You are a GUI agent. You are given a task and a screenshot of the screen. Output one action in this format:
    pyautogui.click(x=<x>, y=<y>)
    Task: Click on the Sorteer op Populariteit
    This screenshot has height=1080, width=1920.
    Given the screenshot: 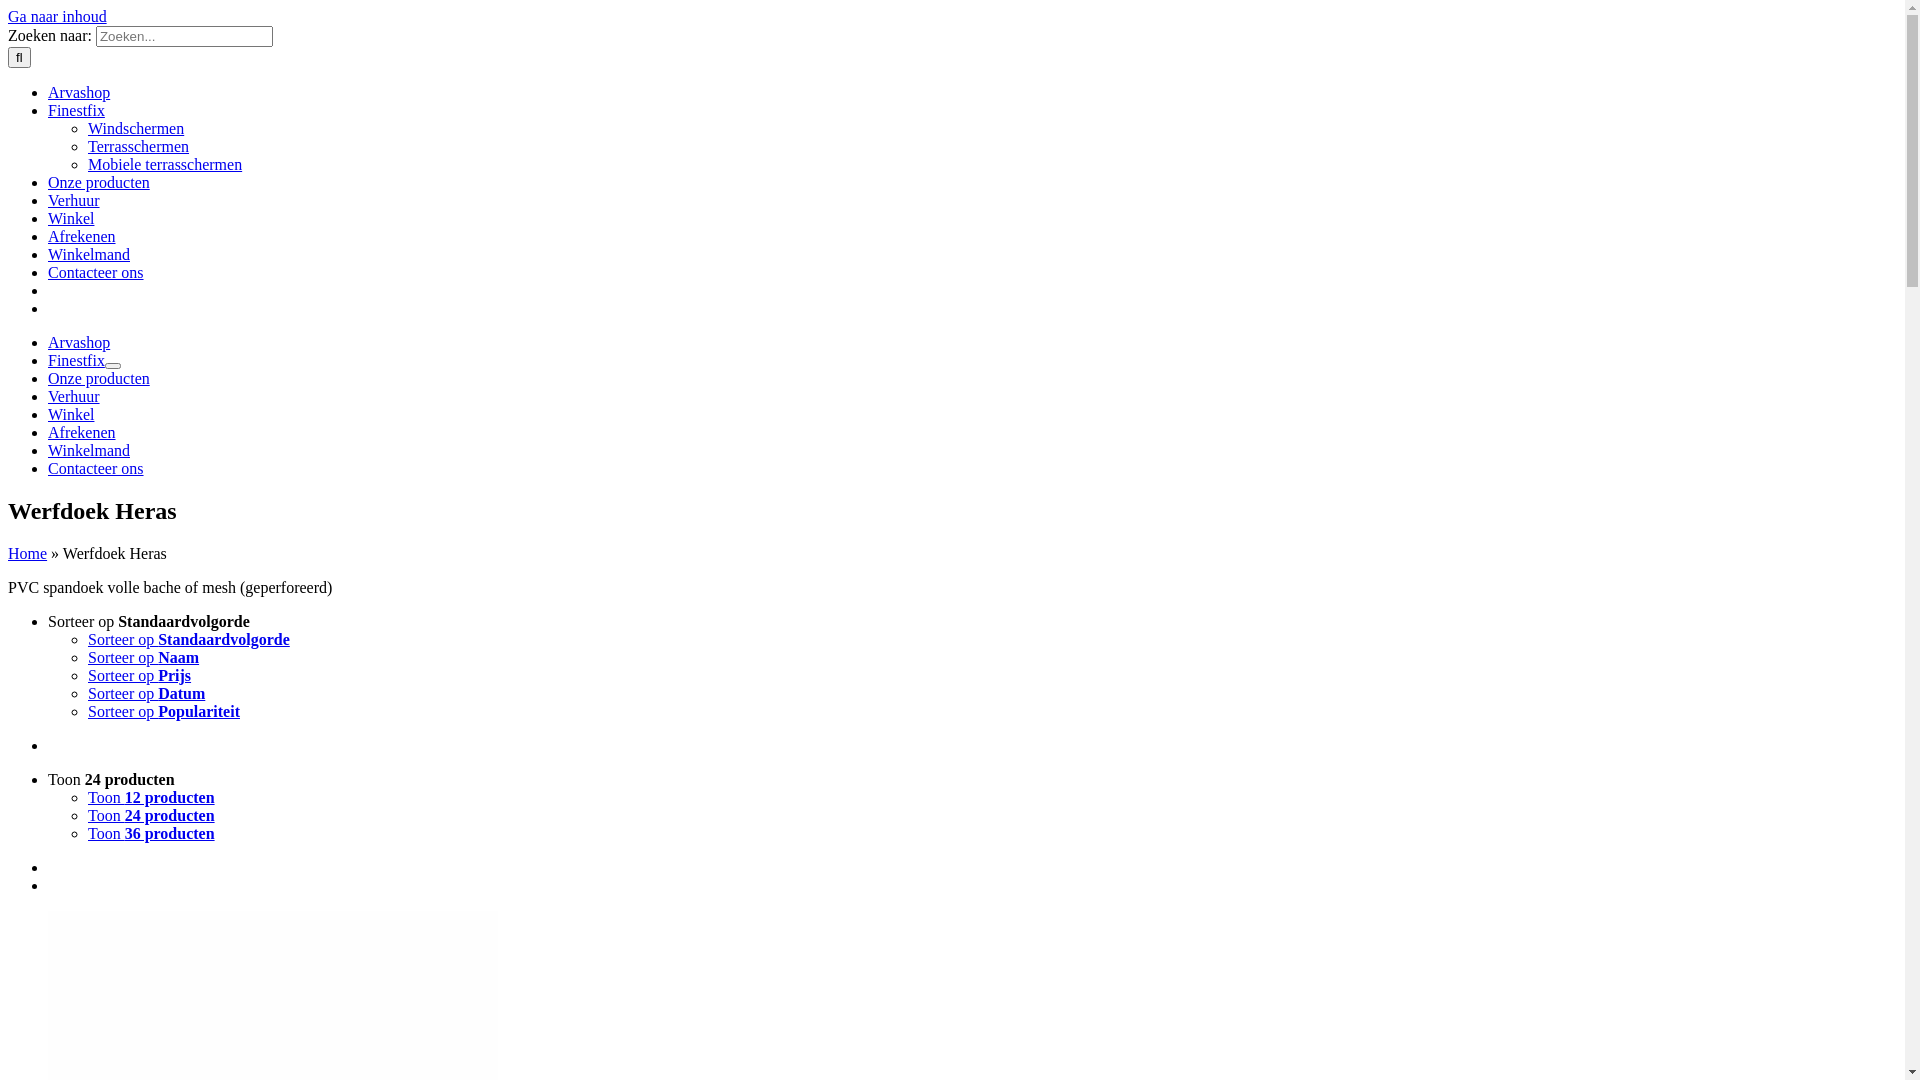 What is the action you would take?
    pyautogui.click(x=164, y=712)
    